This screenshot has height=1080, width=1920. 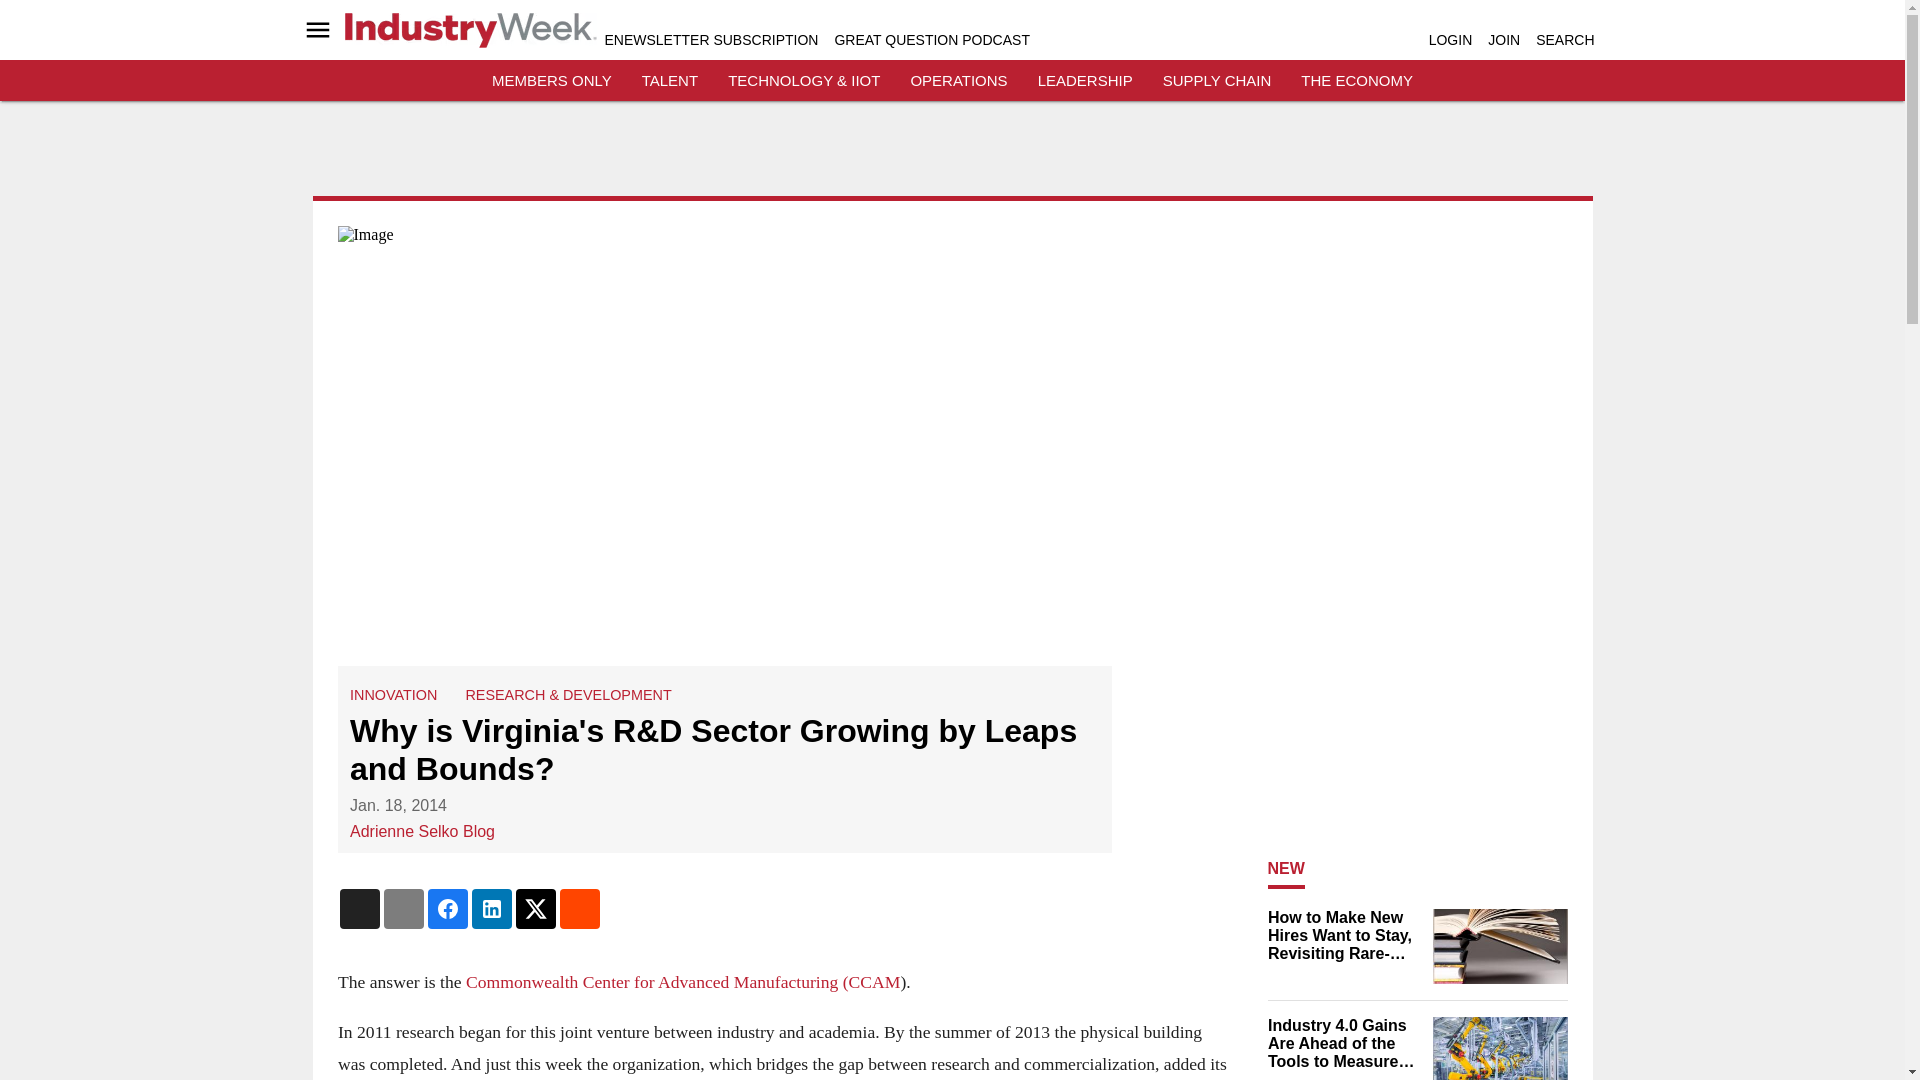 What do you see at coordinates (958, 80) in the screenshot?
I see `OPERATIONS` at bounding box center [958, 80].